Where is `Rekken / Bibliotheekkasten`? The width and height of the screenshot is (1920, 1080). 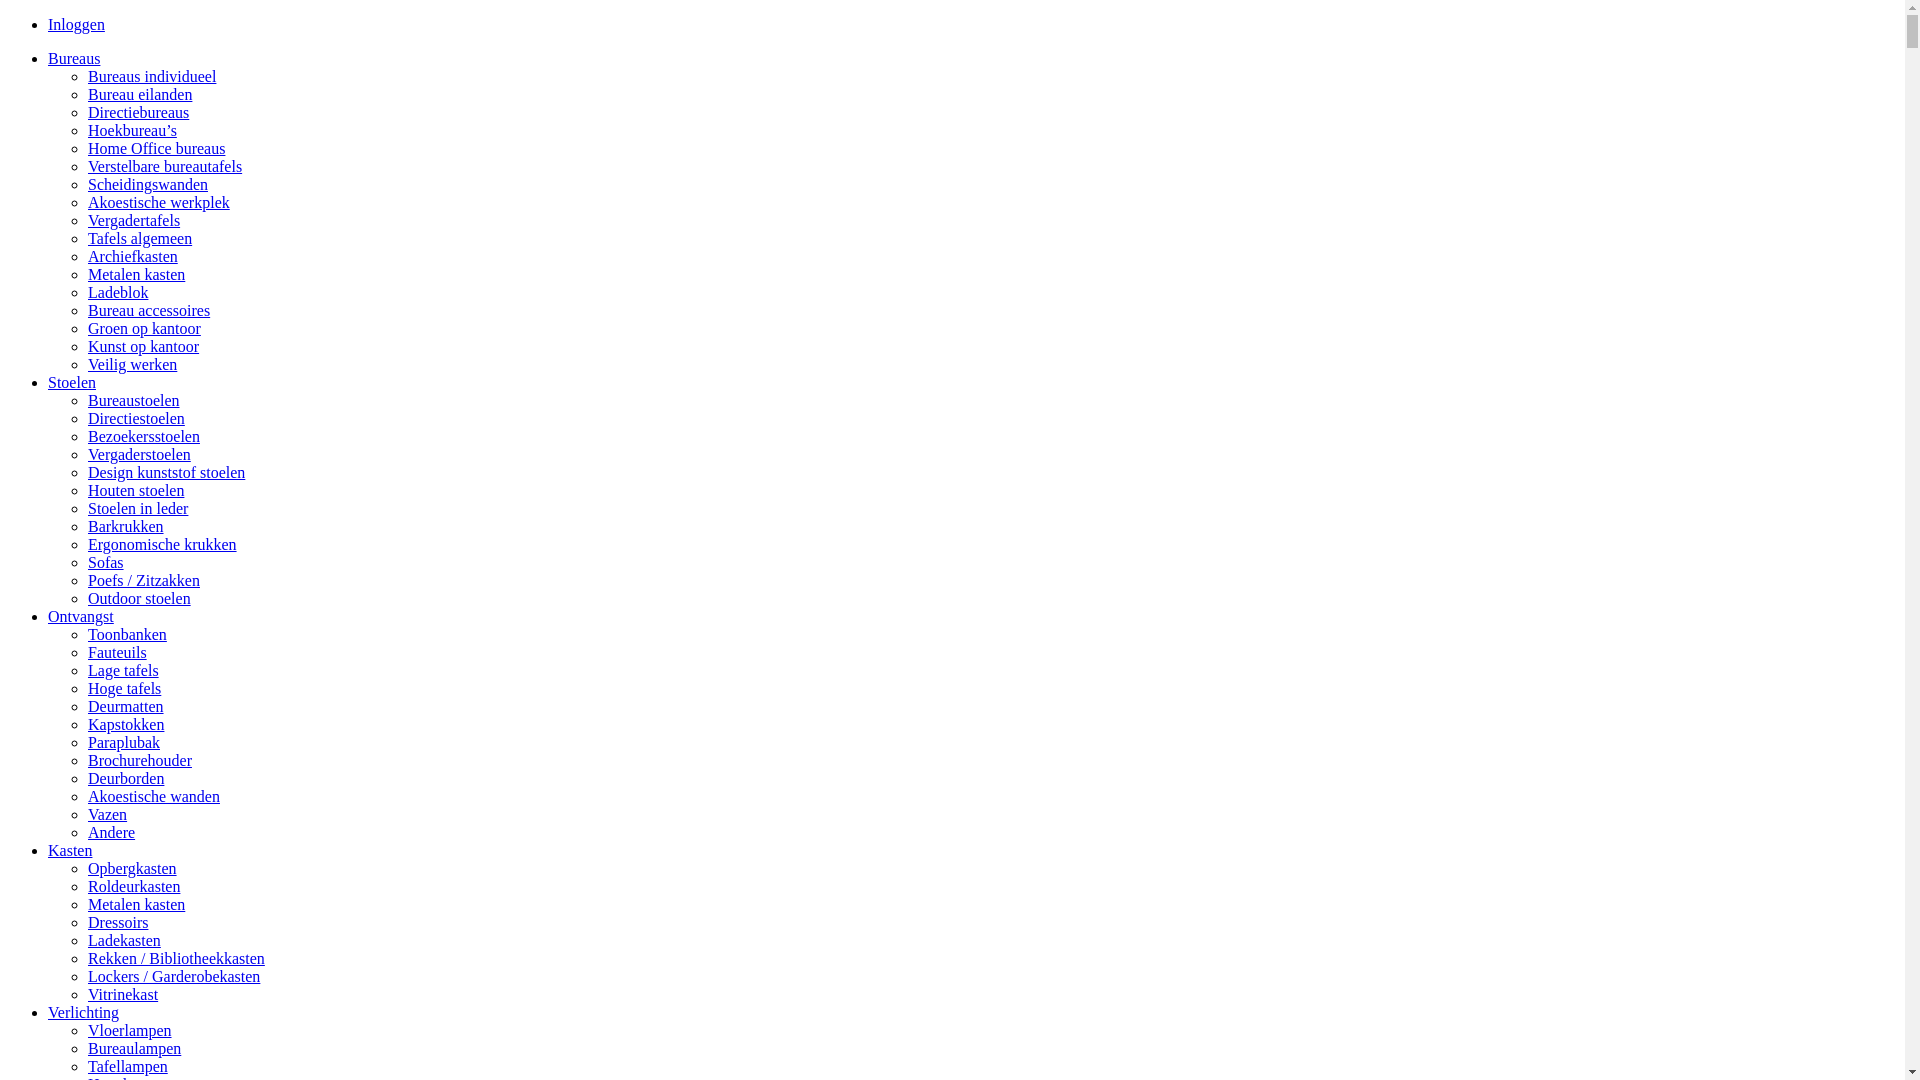 Rekken / Bibliotheekkasten is located at coordinates (176, 958).